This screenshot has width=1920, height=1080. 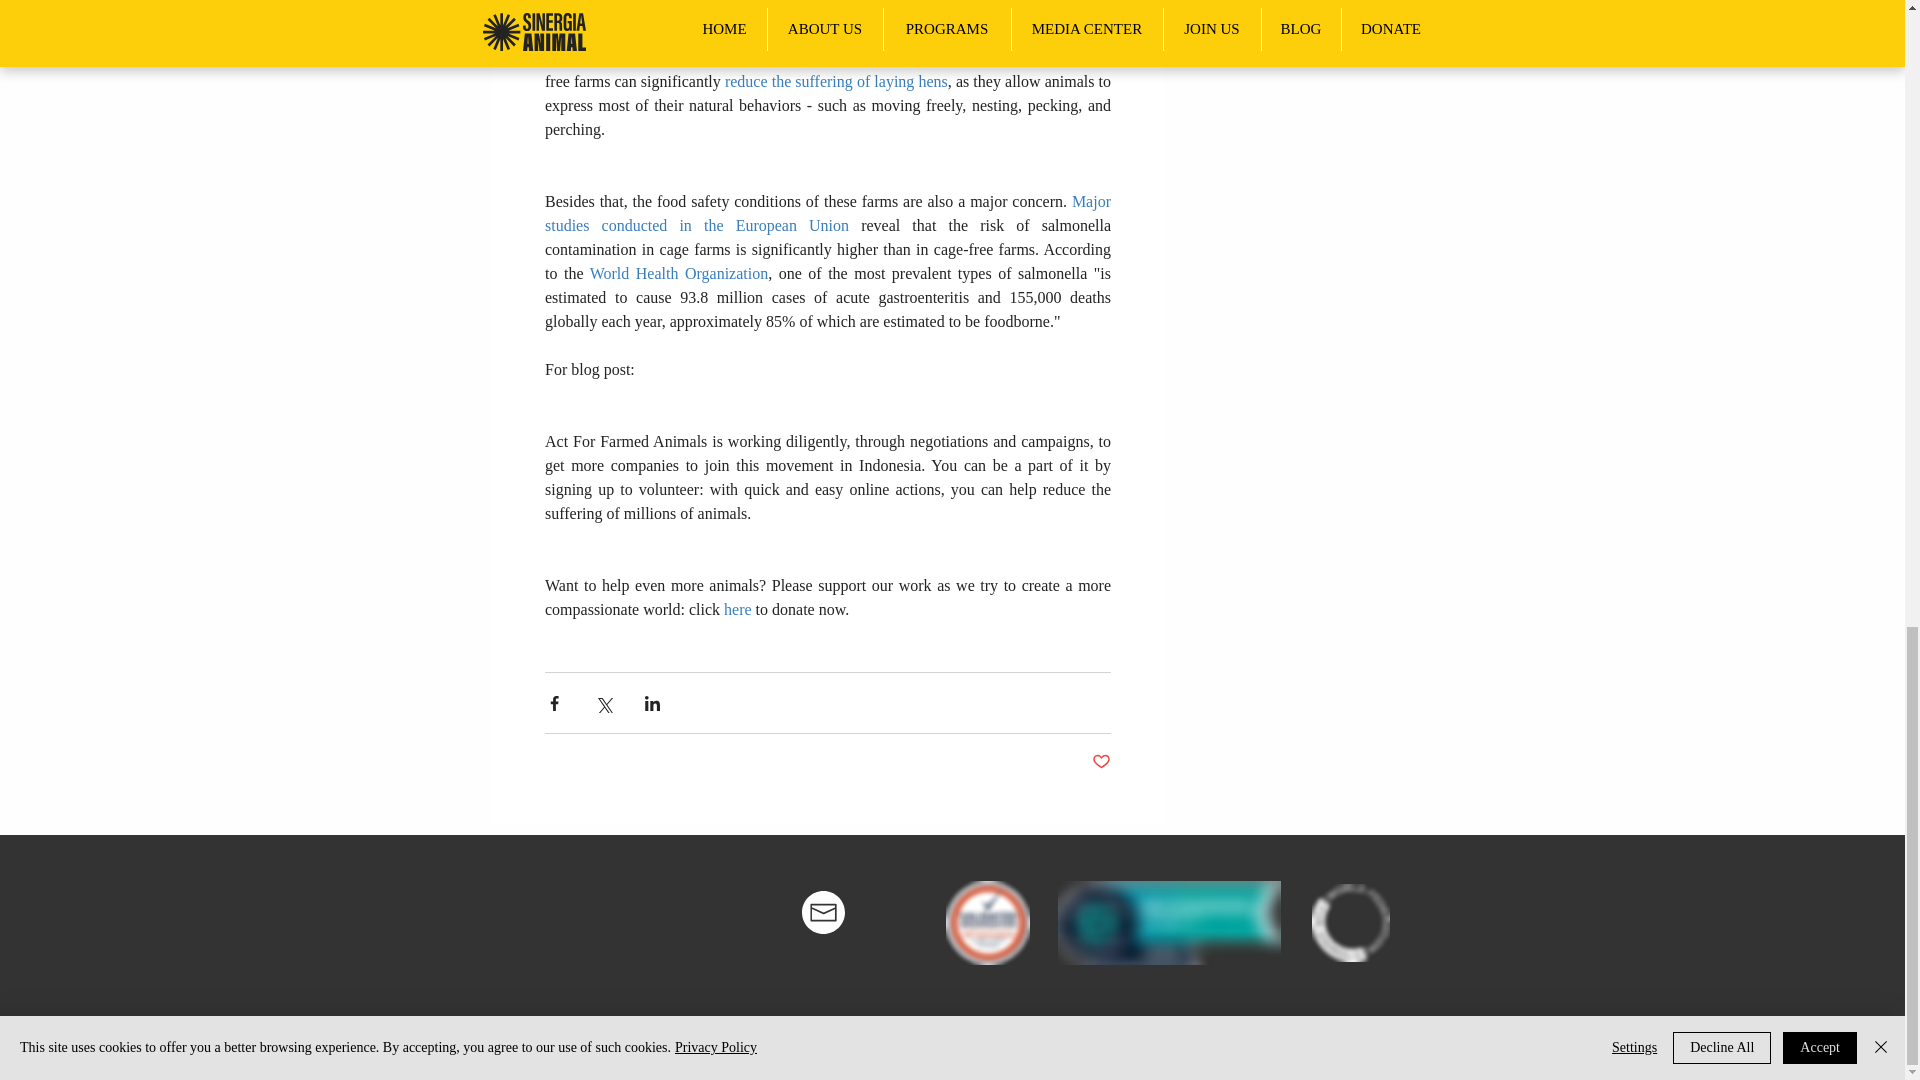 What do you see at coordinates (834, 81) in the screenshot?
I see `reduce the suffering of laying hens` at bounding box center [834, 81].